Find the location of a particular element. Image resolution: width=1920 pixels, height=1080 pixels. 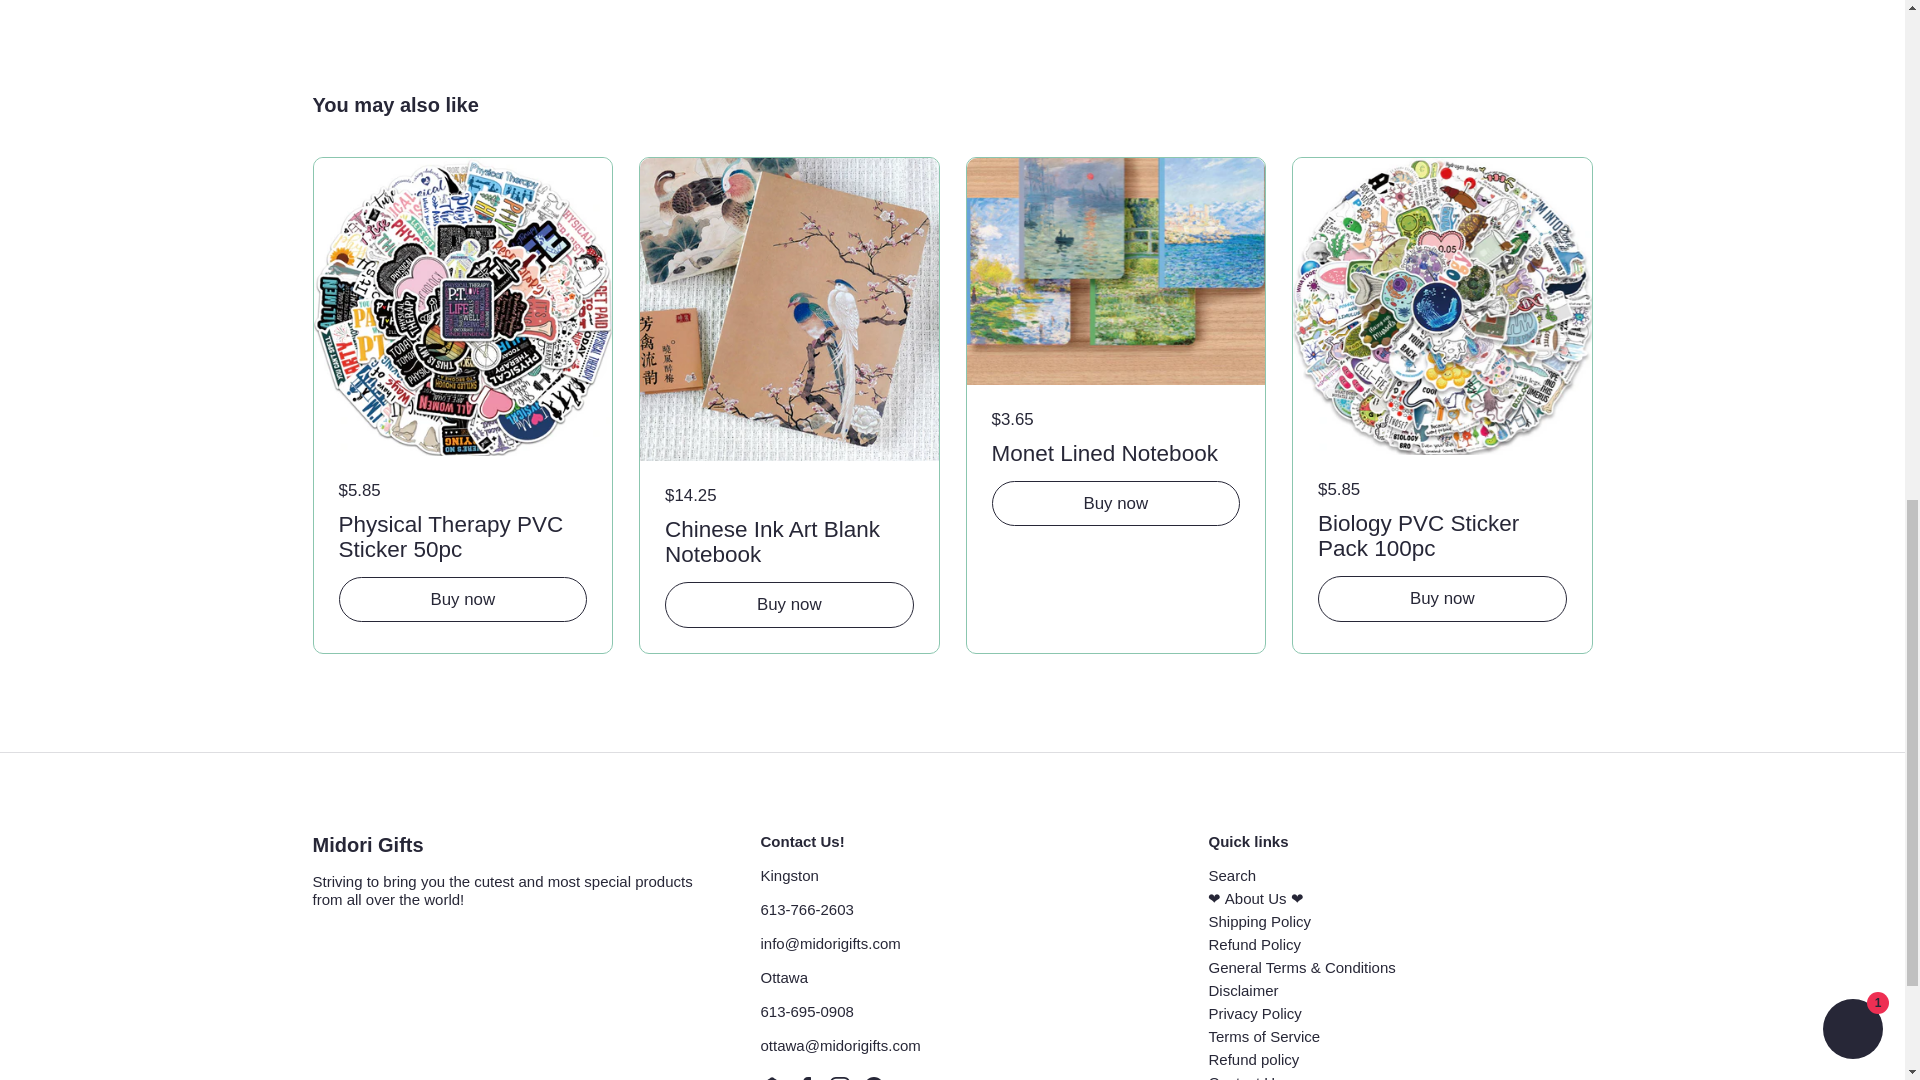

Physical Therapy PVC Sticker 50pc is located at coordinates (462, 534).